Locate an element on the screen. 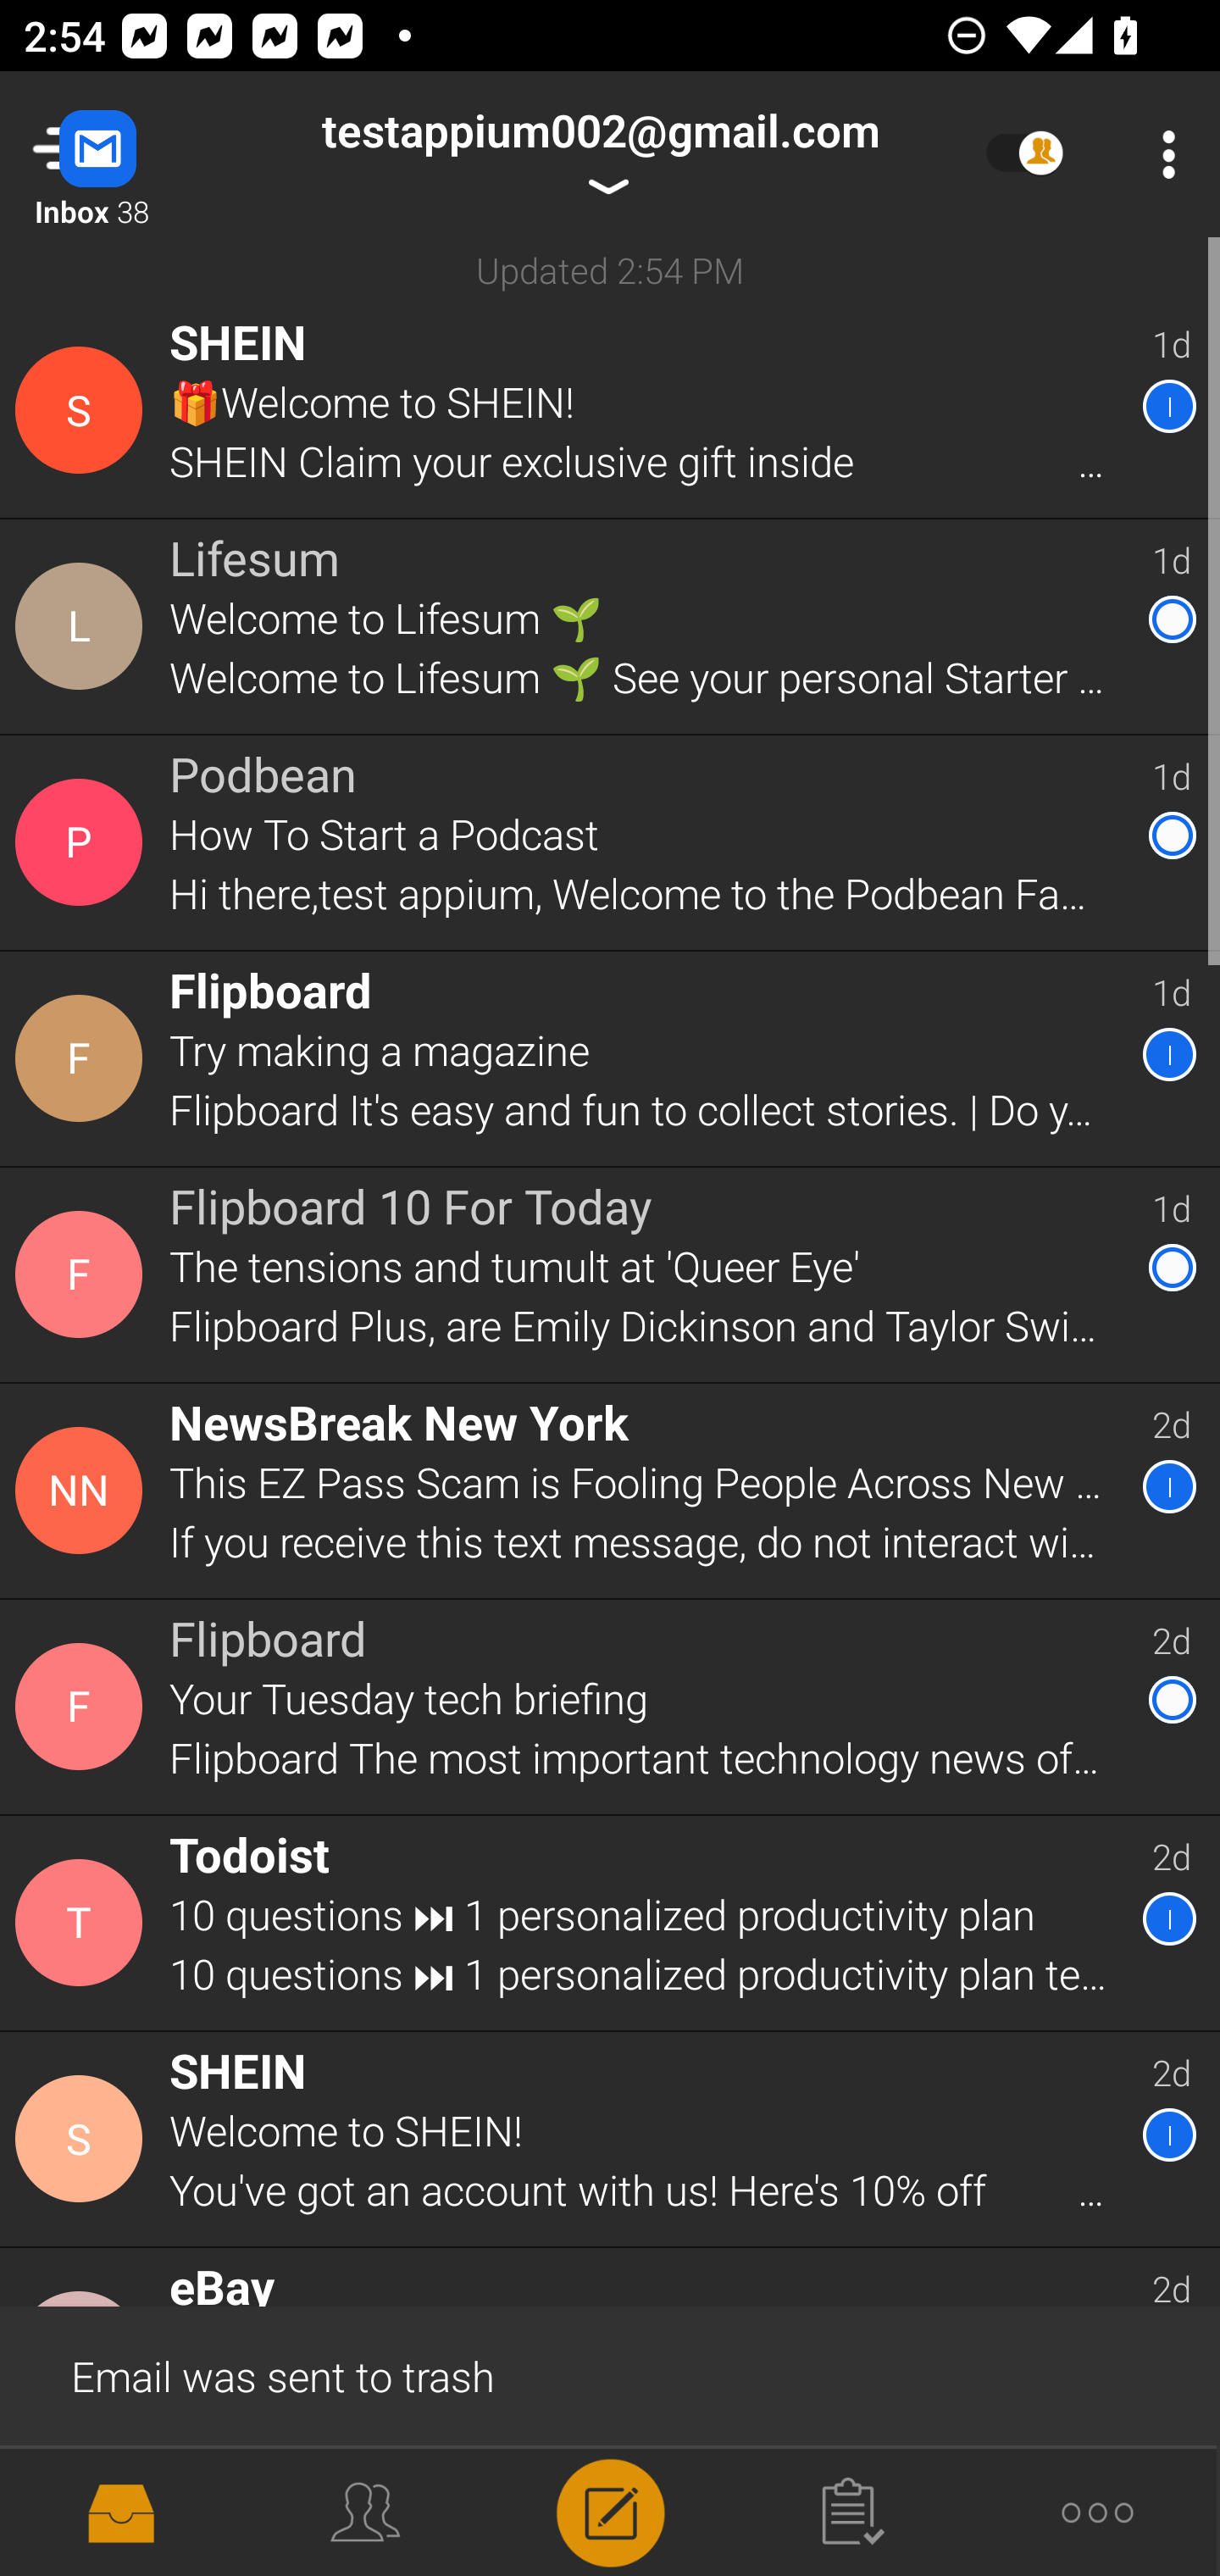  Navigate up is located at coordinates (134, 154).